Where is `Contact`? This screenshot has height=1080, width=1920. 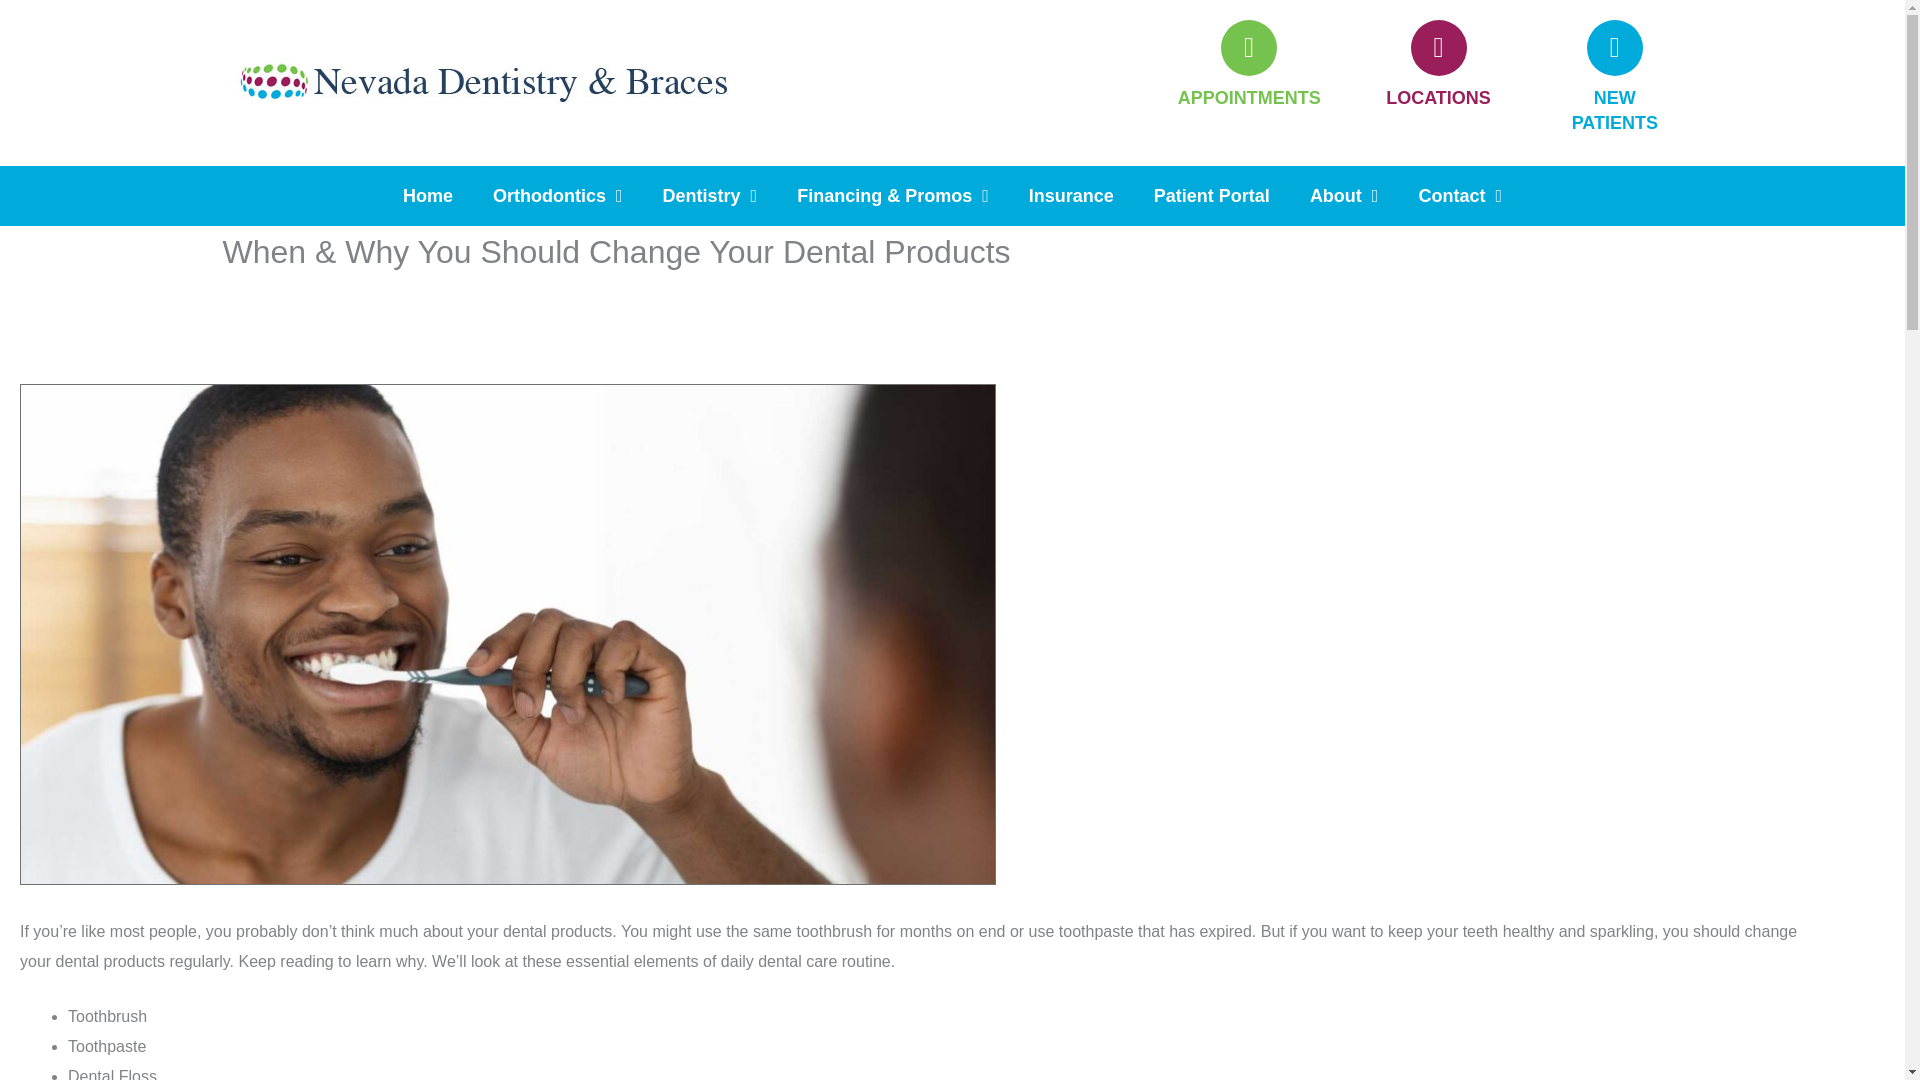
Contact is located at coordinates (1460, 196).